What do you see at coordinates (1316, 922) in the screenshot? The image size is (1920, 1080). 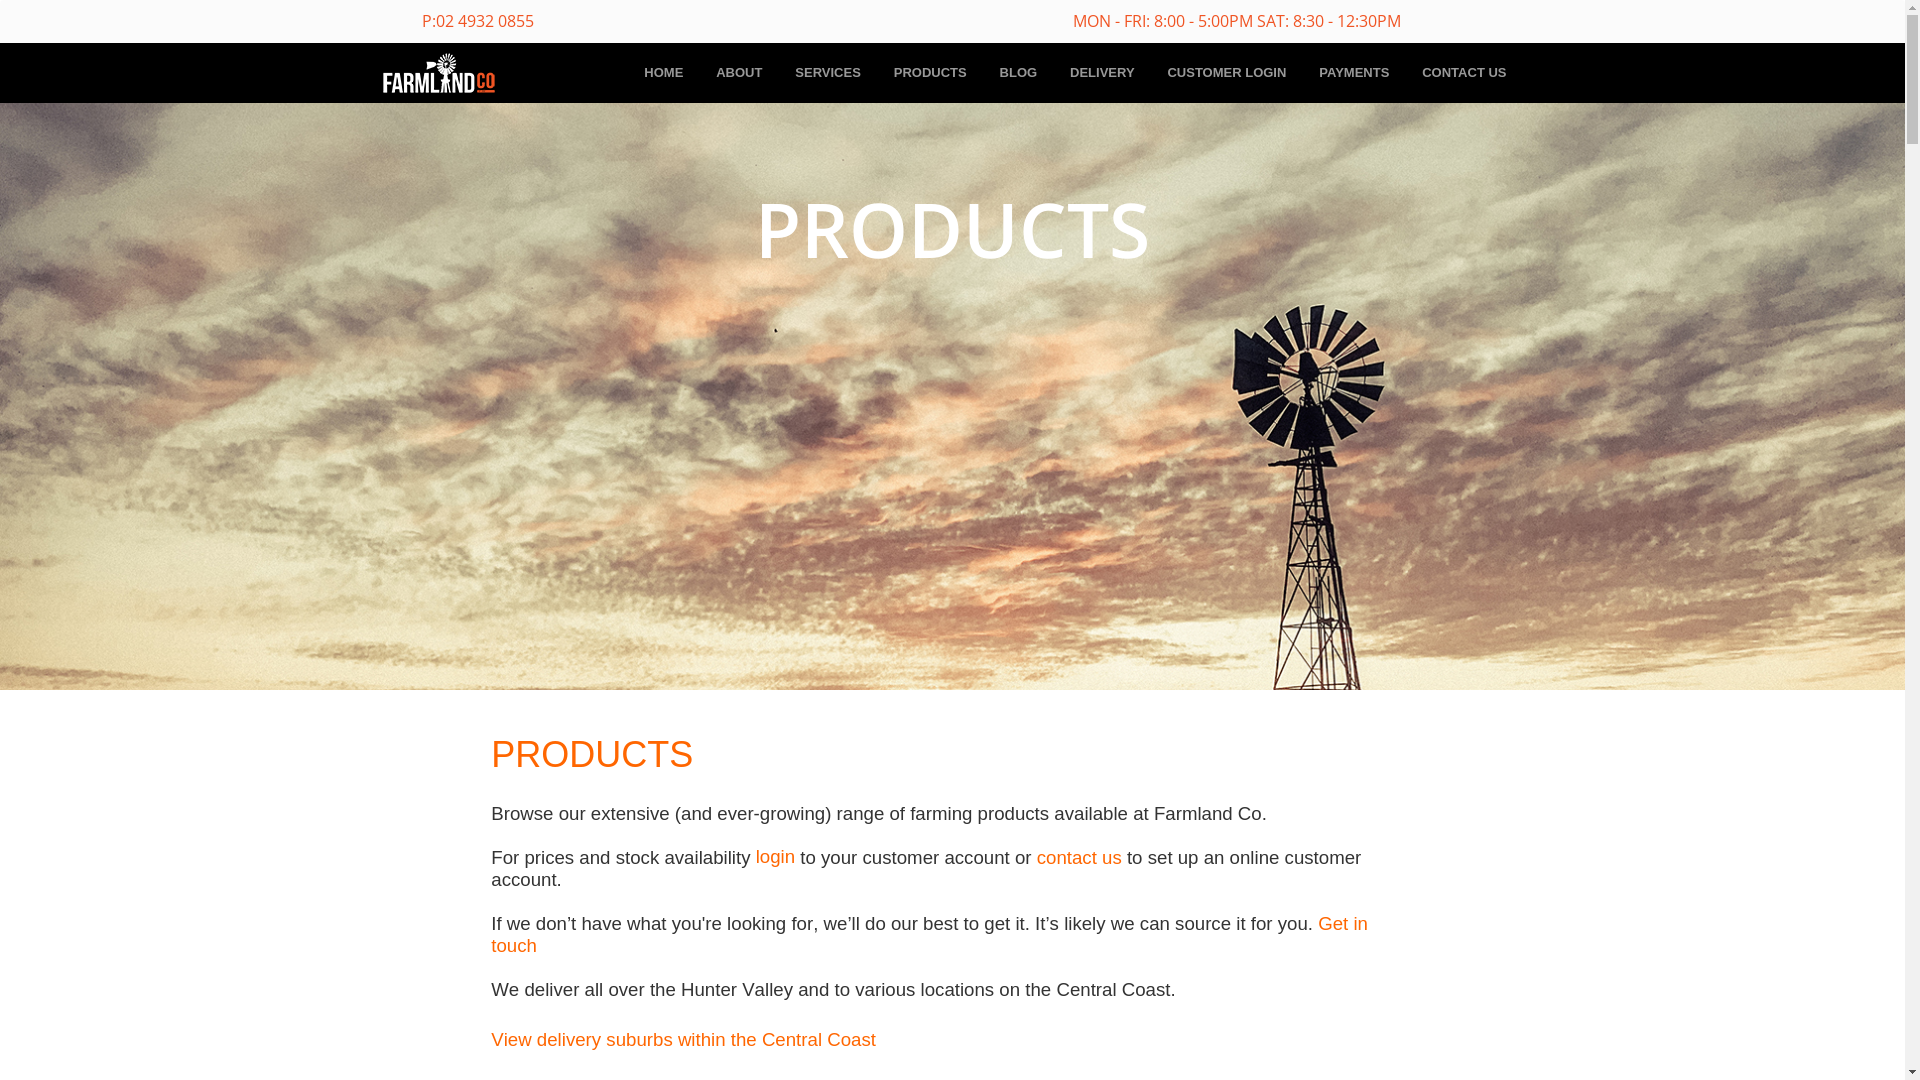 I see ` ` at bounding box center [1316, 922].